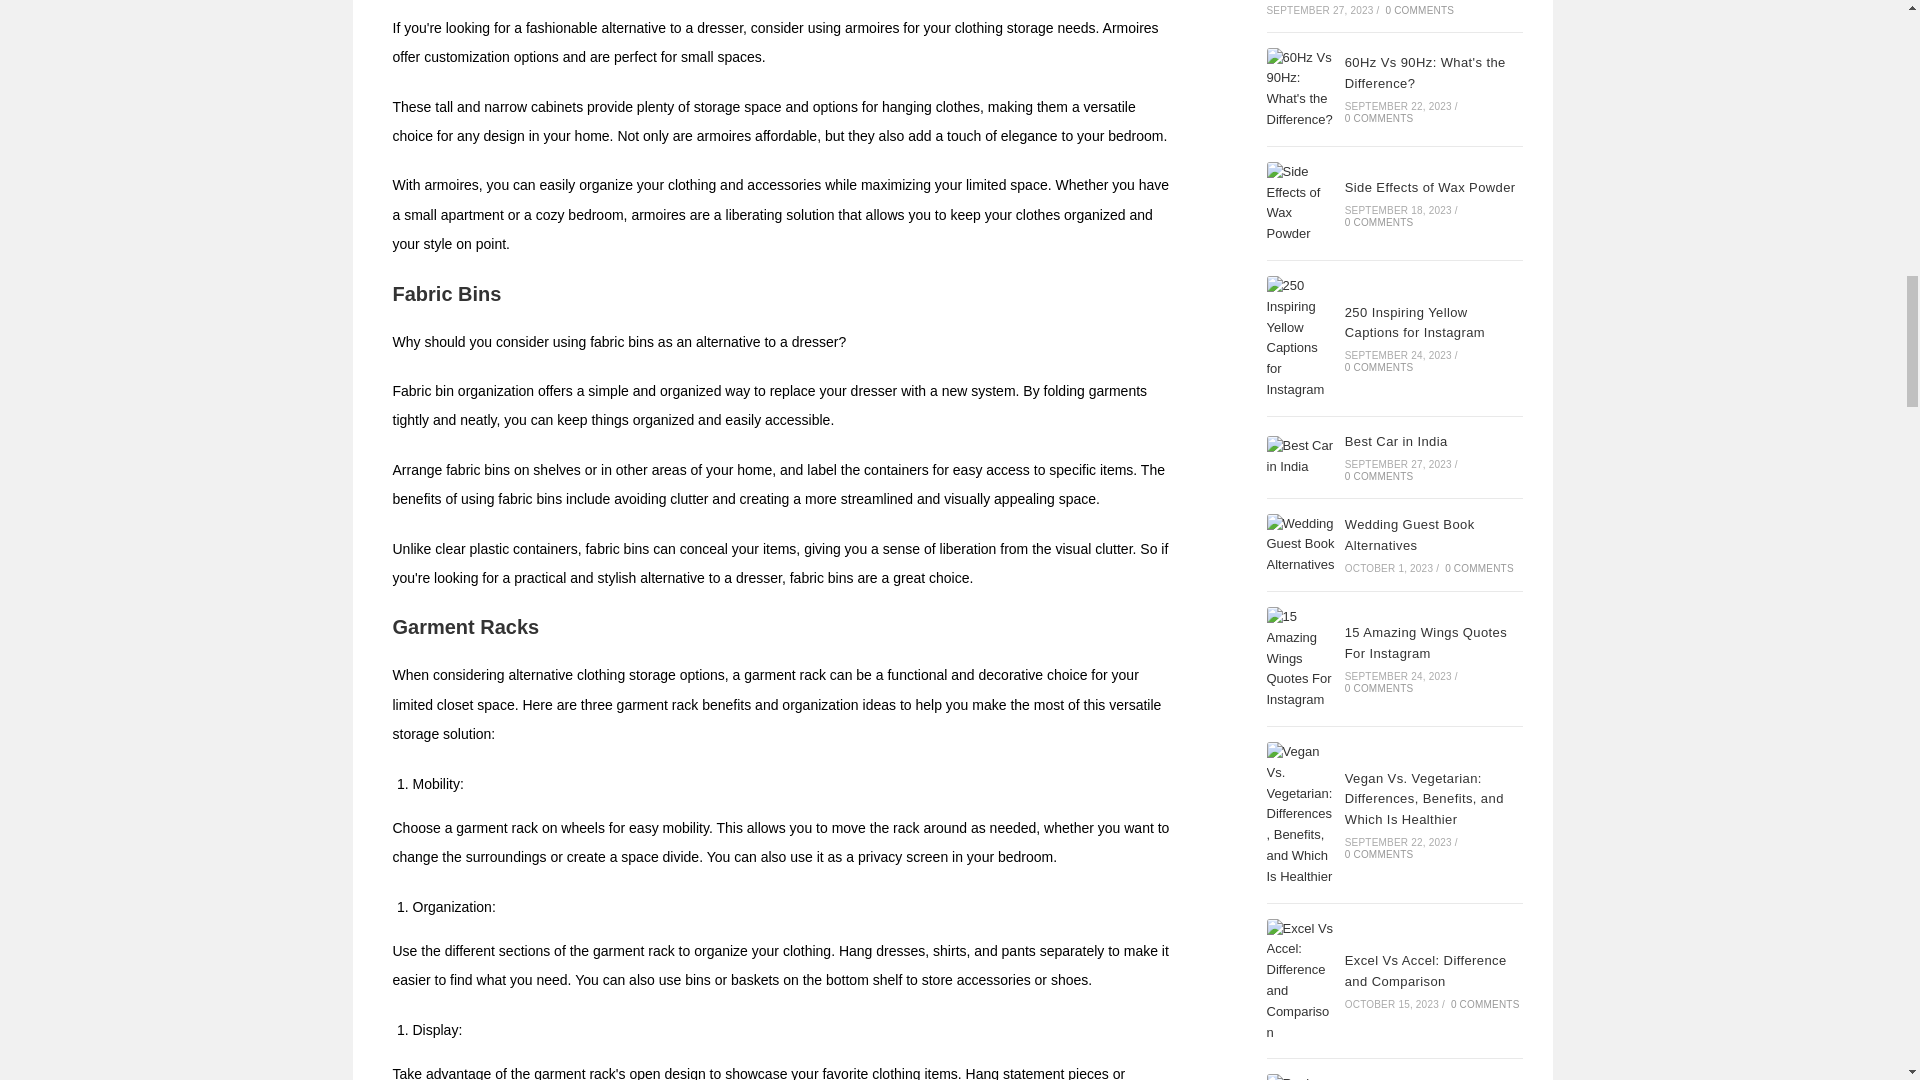  Describe the element at coordinates (1300, 204) in the screenshot. I see `Side Effects of Wax Powder` at that location.